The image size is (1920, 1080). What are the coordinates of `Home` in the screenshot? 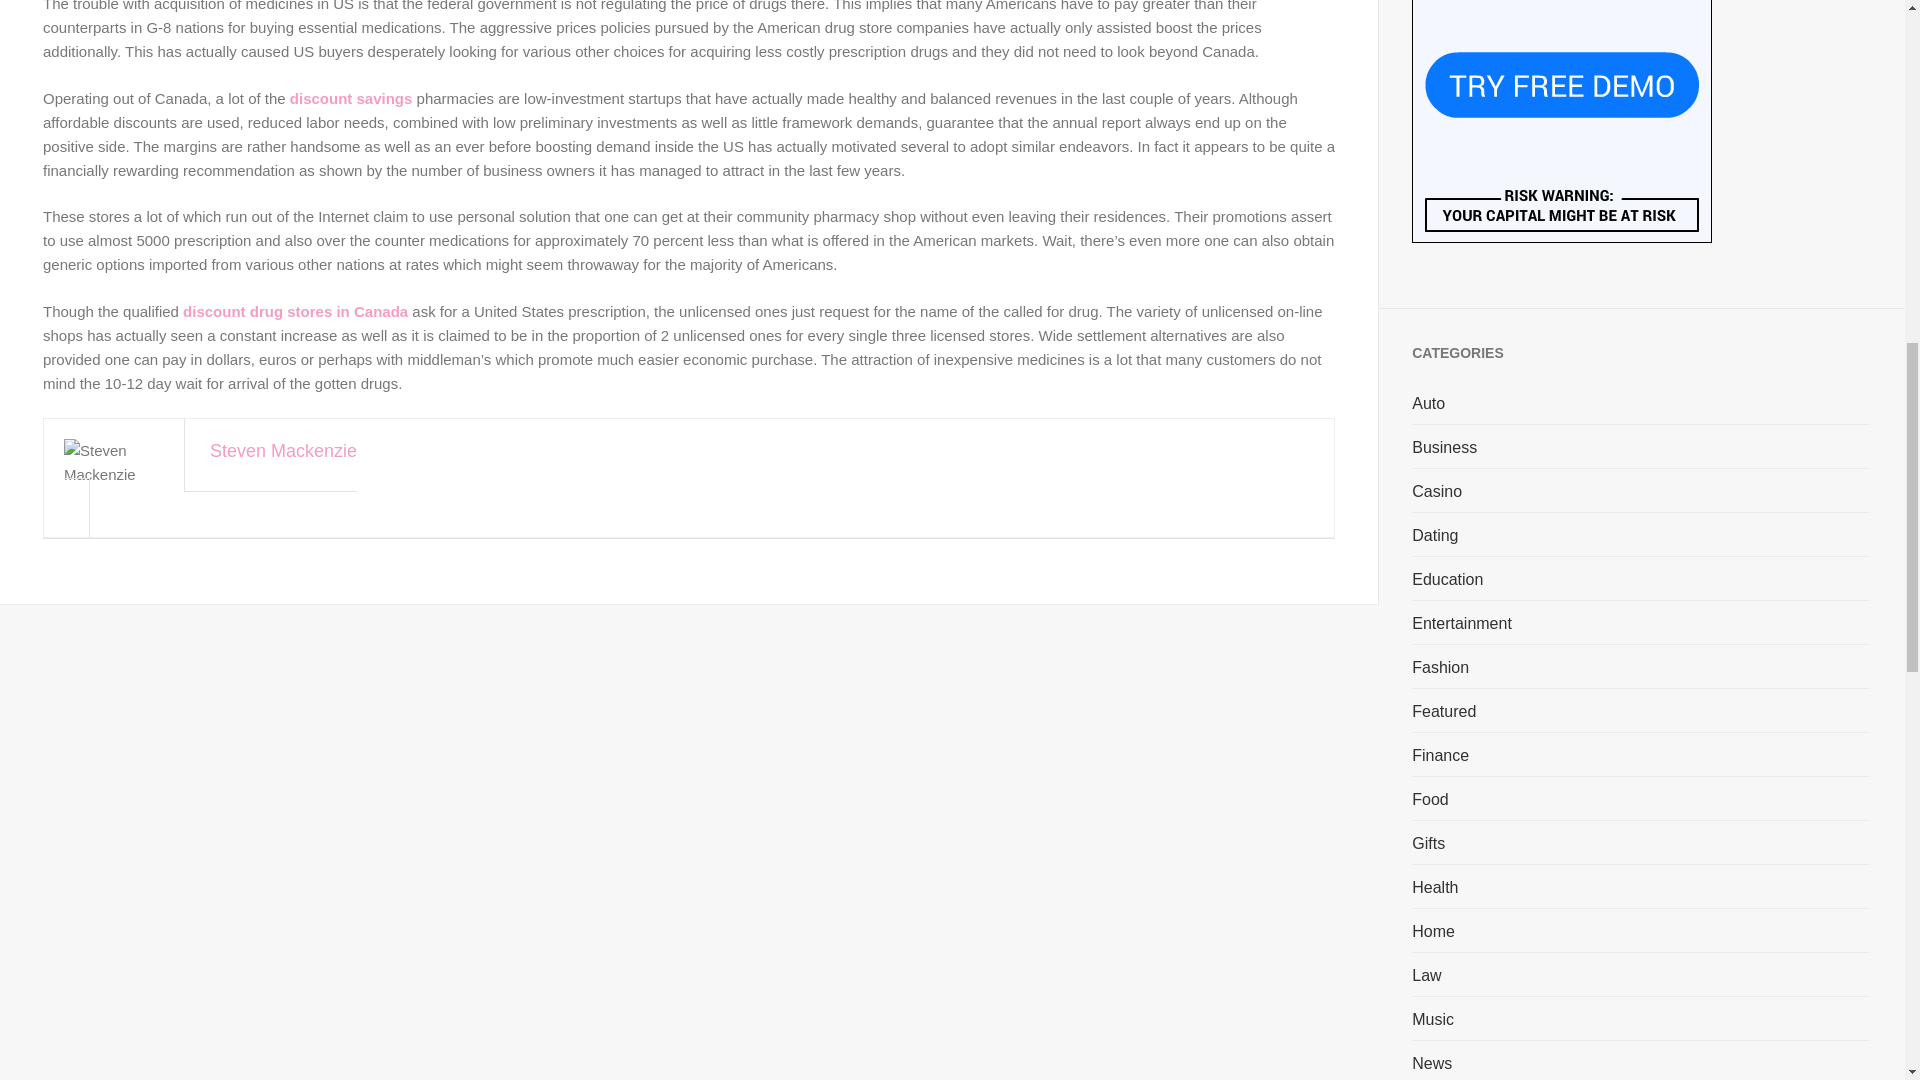 It's located at (1433, 930).